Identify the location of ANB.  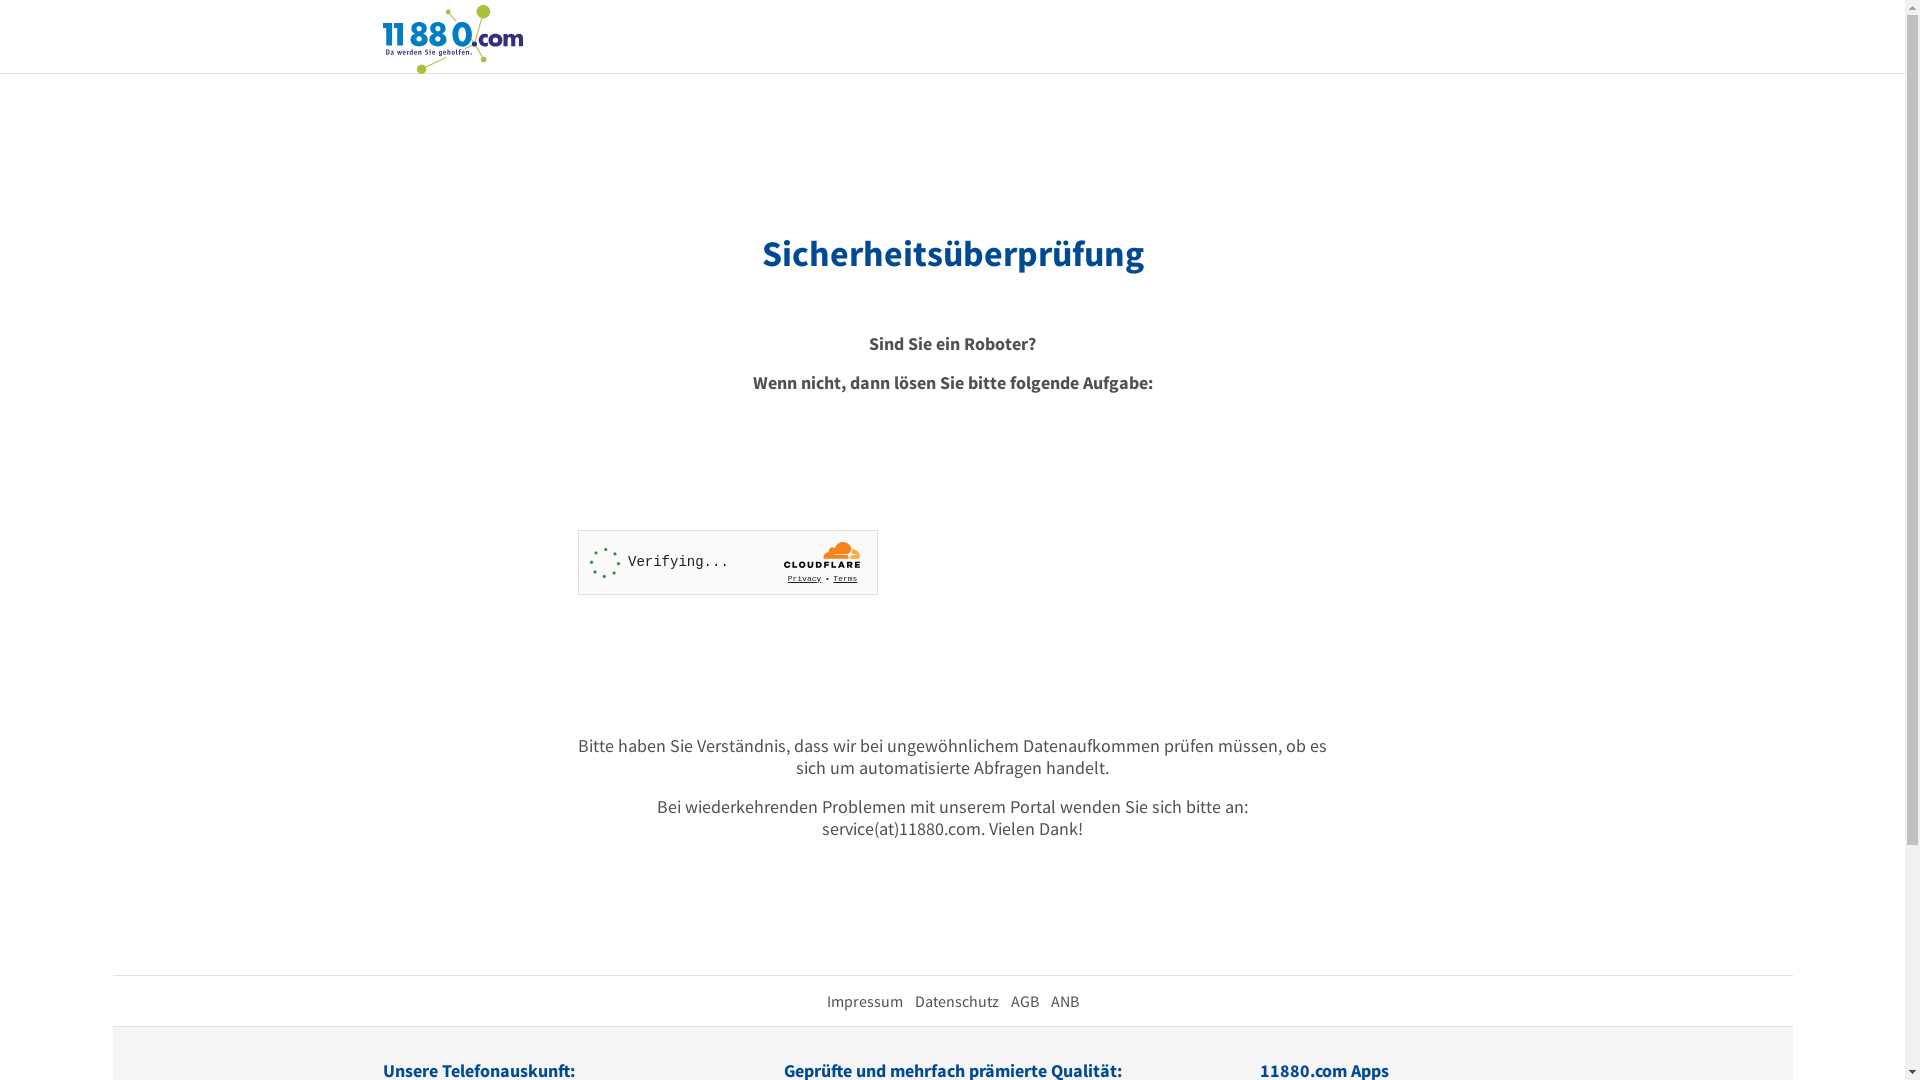
(1064, 1001).